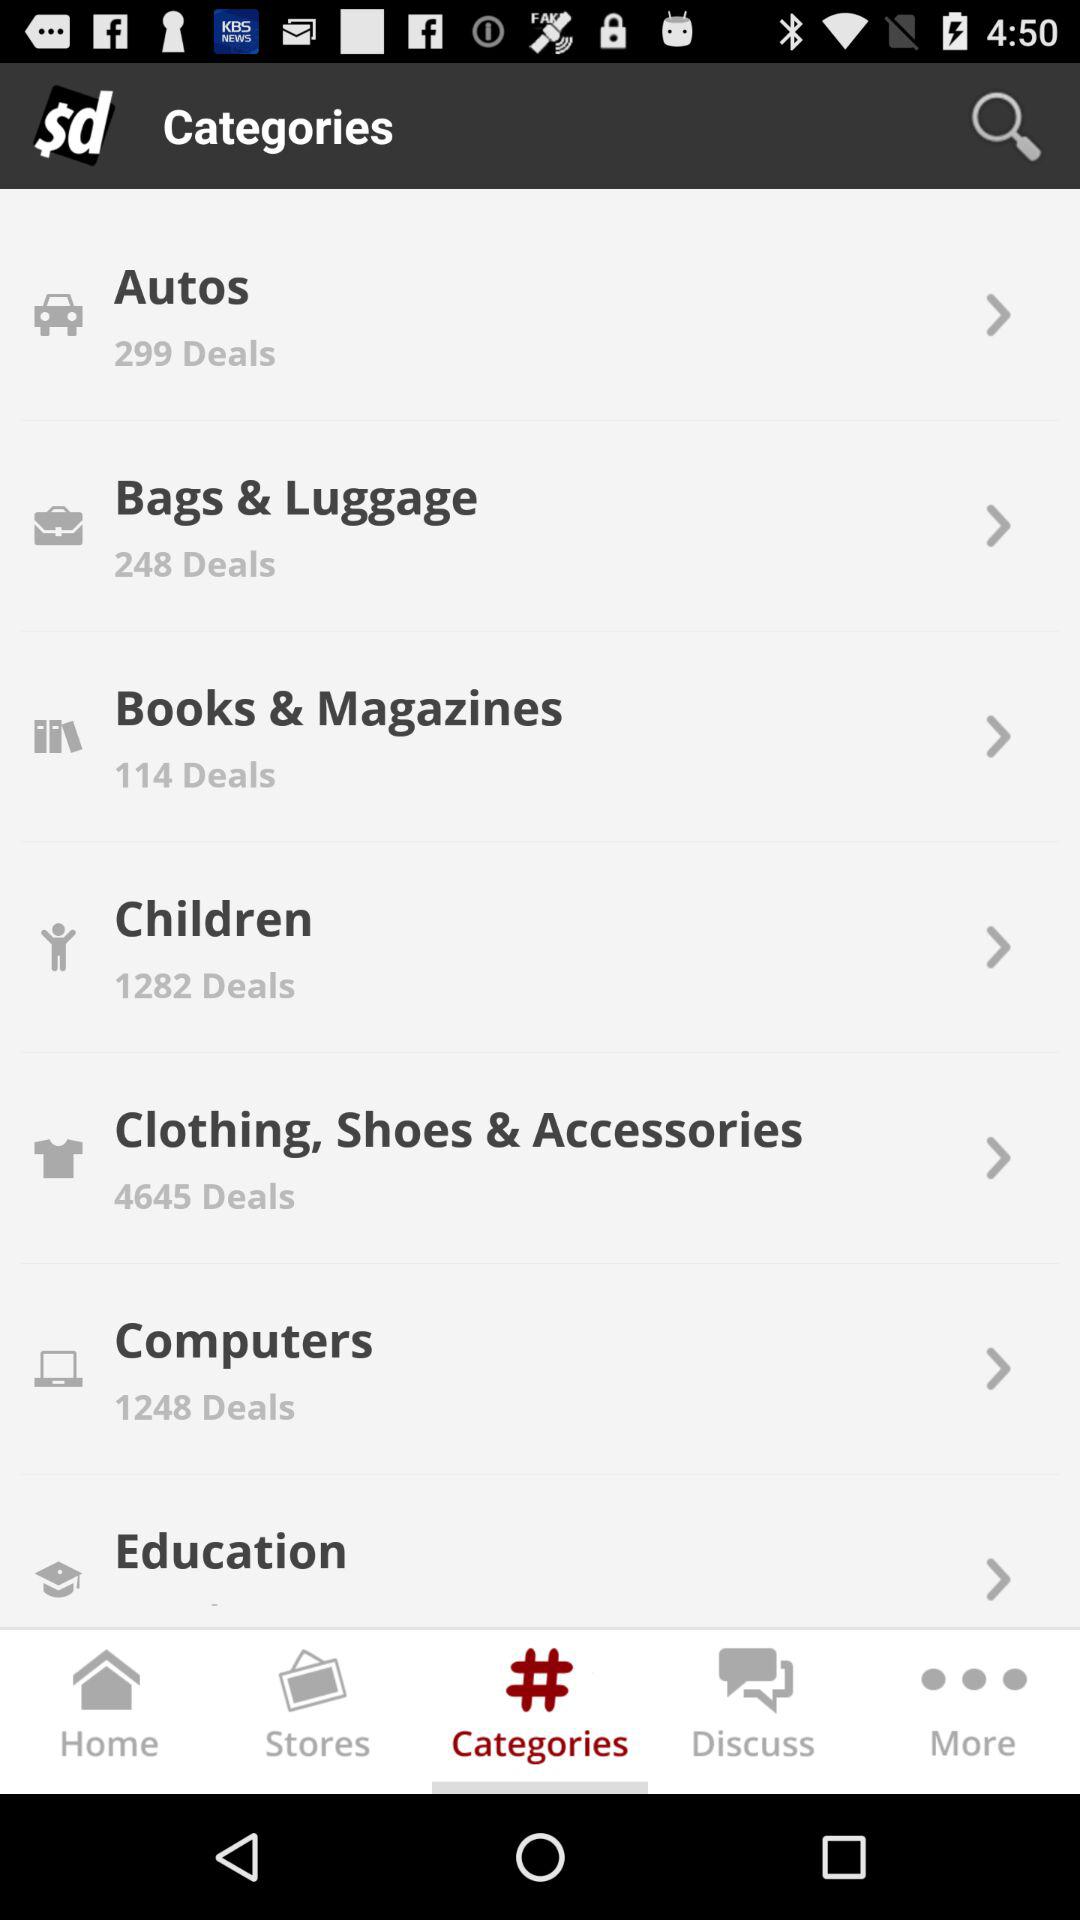  What do you see at coordinates (756, 1716) in the screenshot?
I see `chats` at bounding box center [756, 1716].